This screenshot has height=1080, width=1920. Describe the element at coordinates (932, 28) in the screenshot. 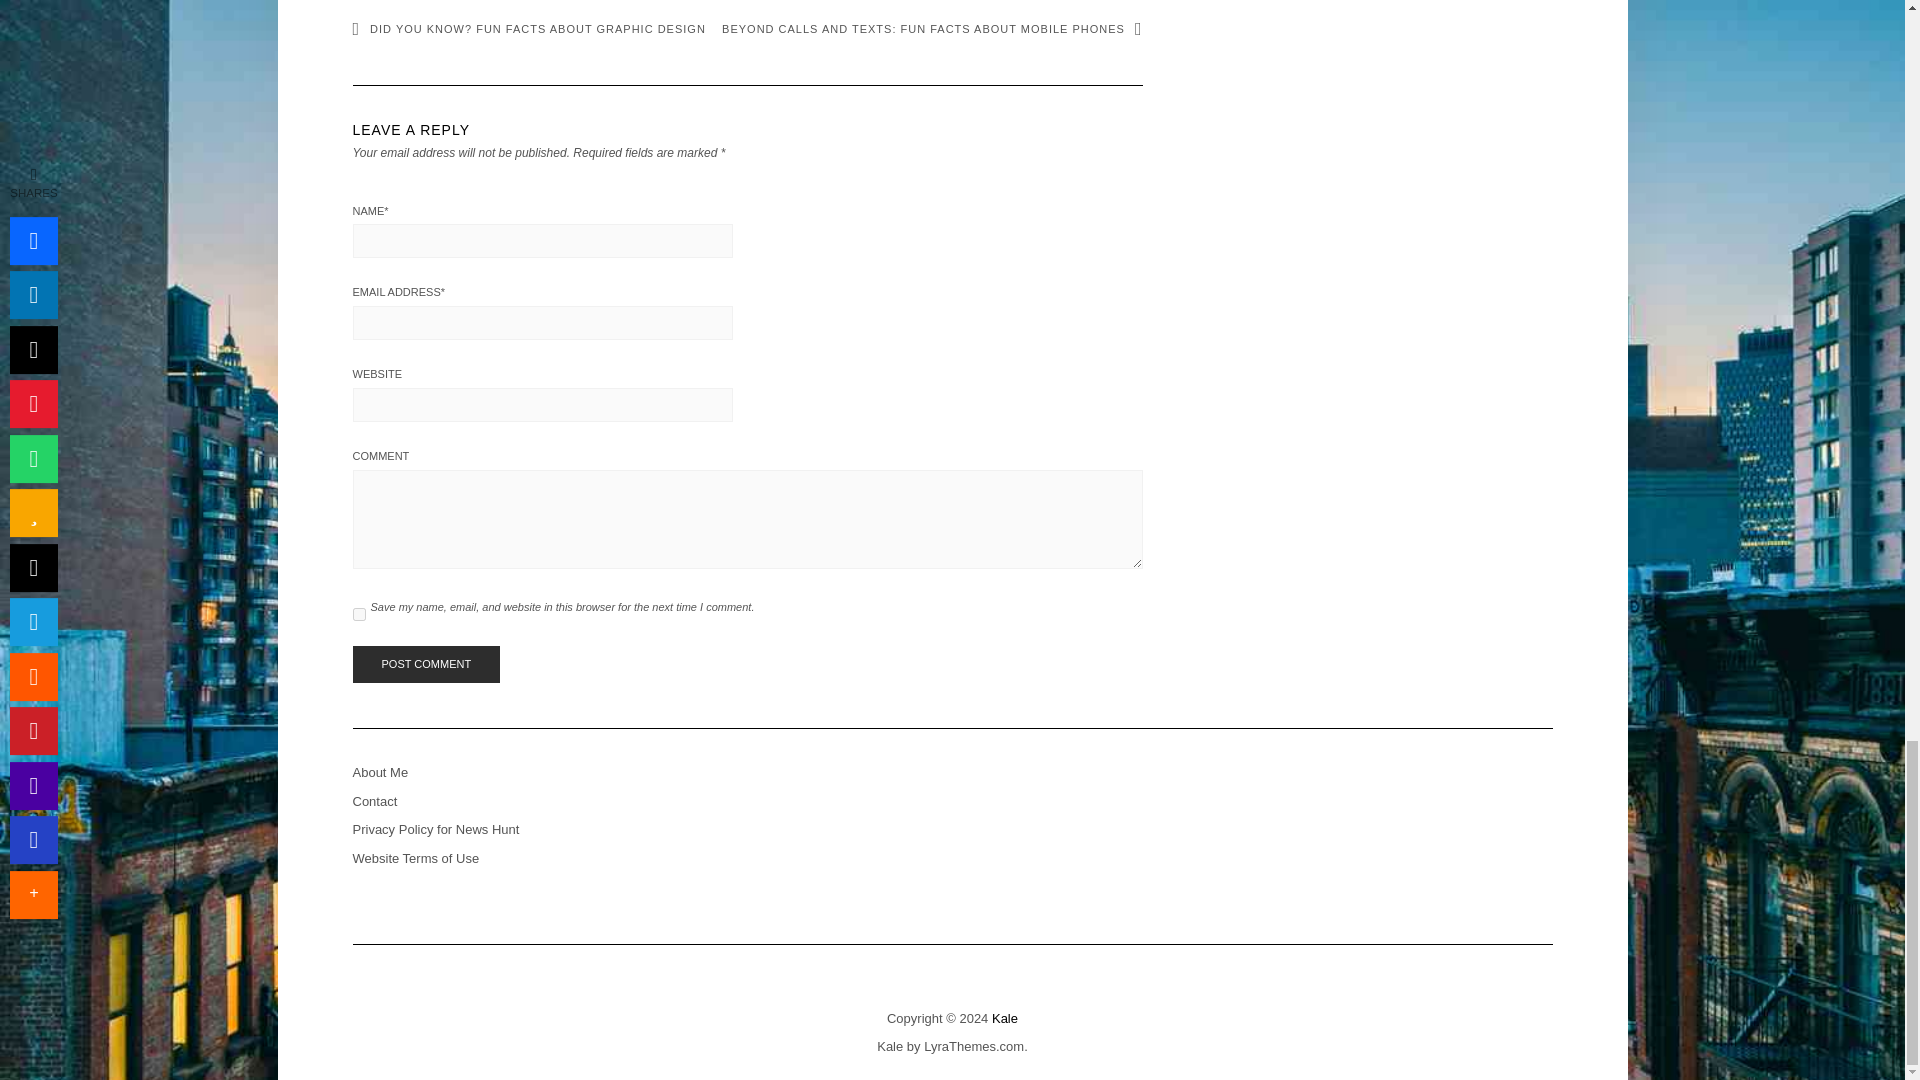

I see `BEYOND CALLS AND TEXTS: FUN FACTS ABOUT MOBILE PHONES` at that location.